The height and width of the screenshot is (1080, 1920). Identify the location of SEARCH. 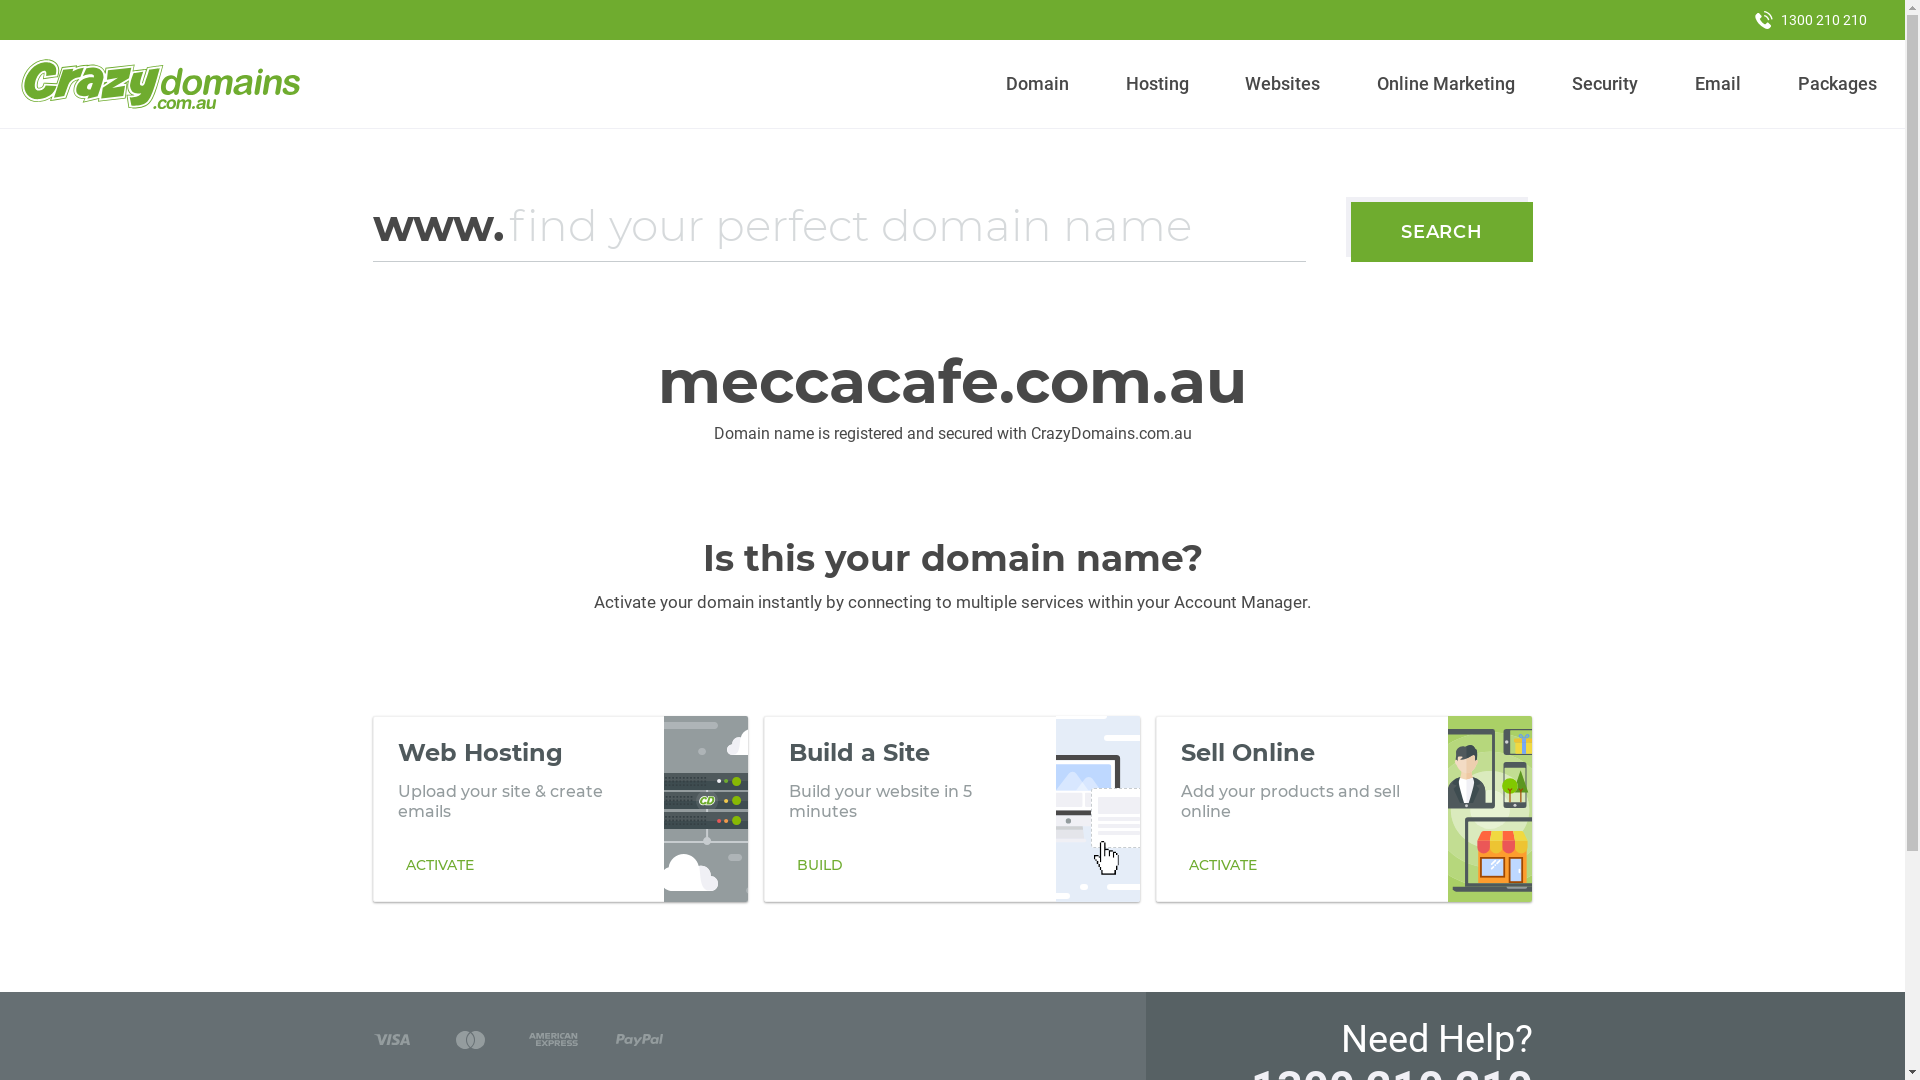
(1442, 232).